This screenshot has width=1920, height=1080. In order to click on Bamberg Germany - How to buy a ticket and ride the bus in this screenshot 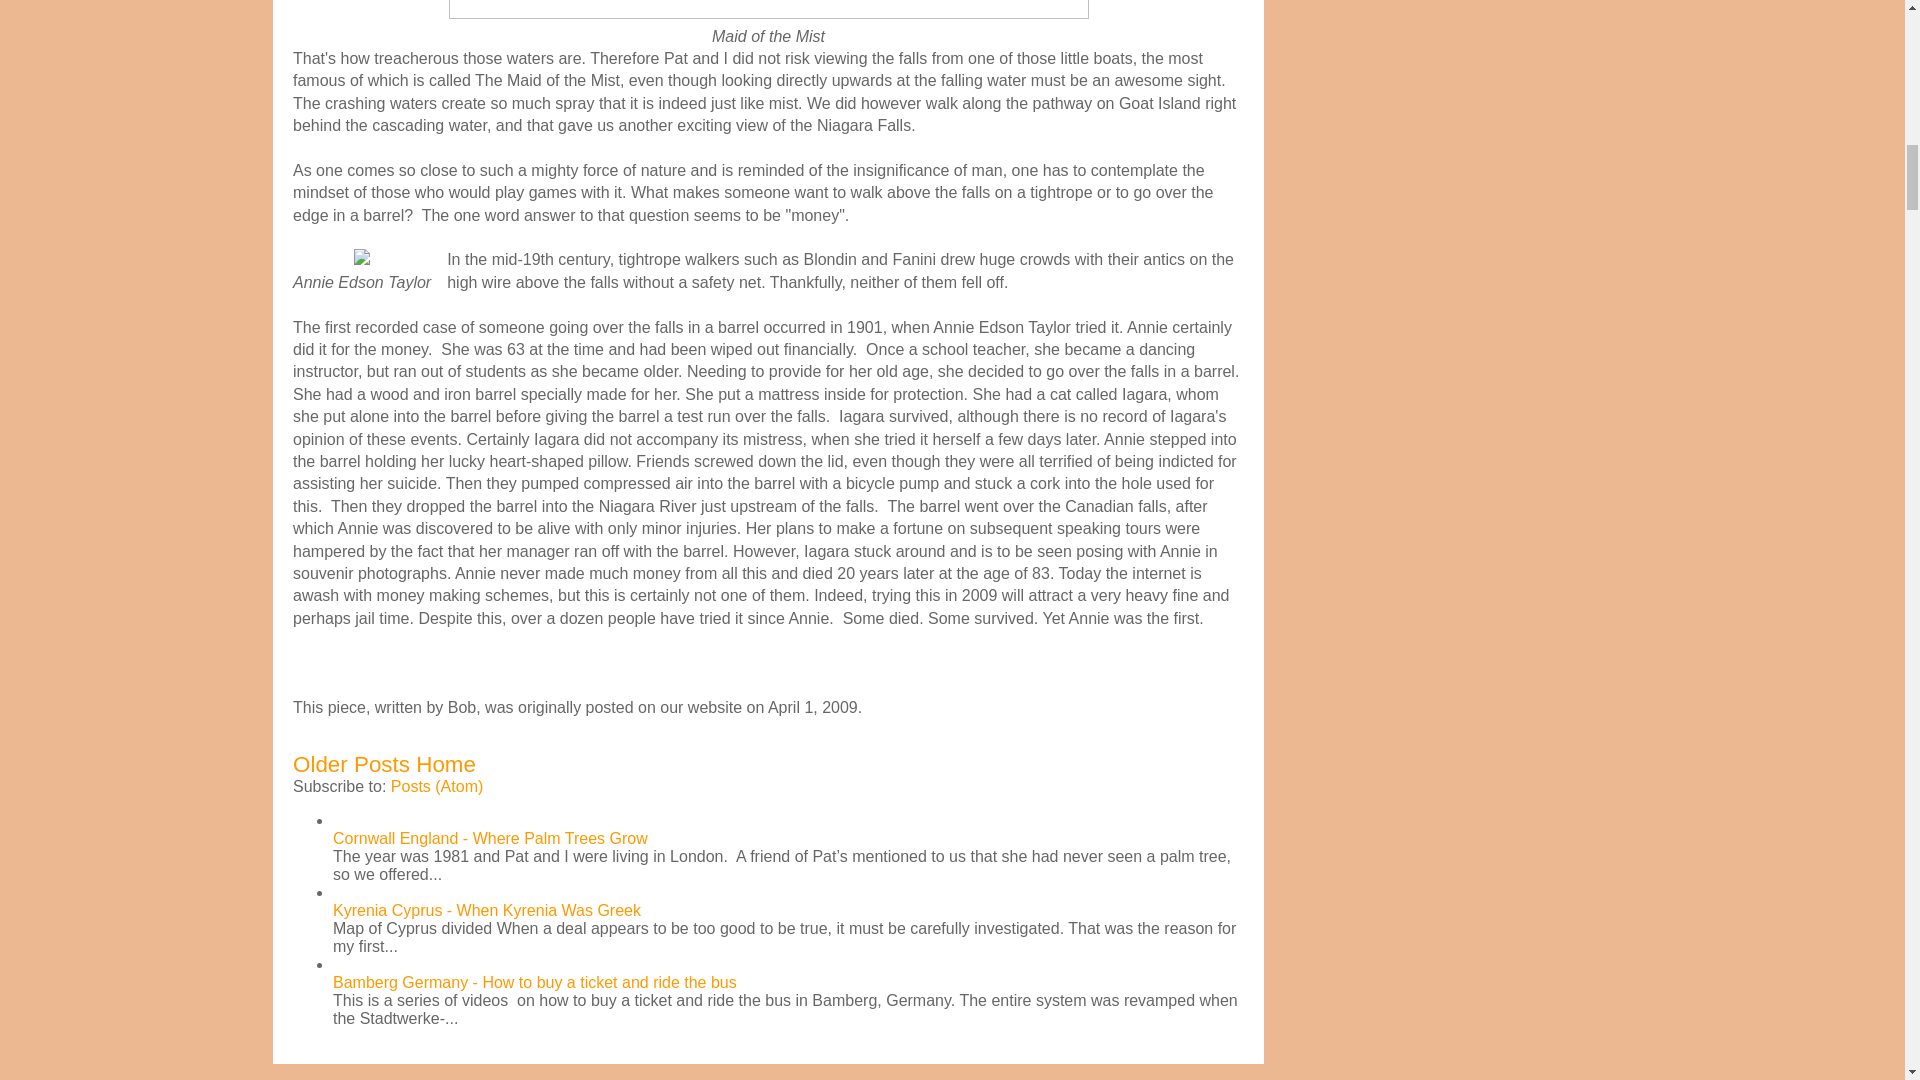, I will do `click(534, 982)`.